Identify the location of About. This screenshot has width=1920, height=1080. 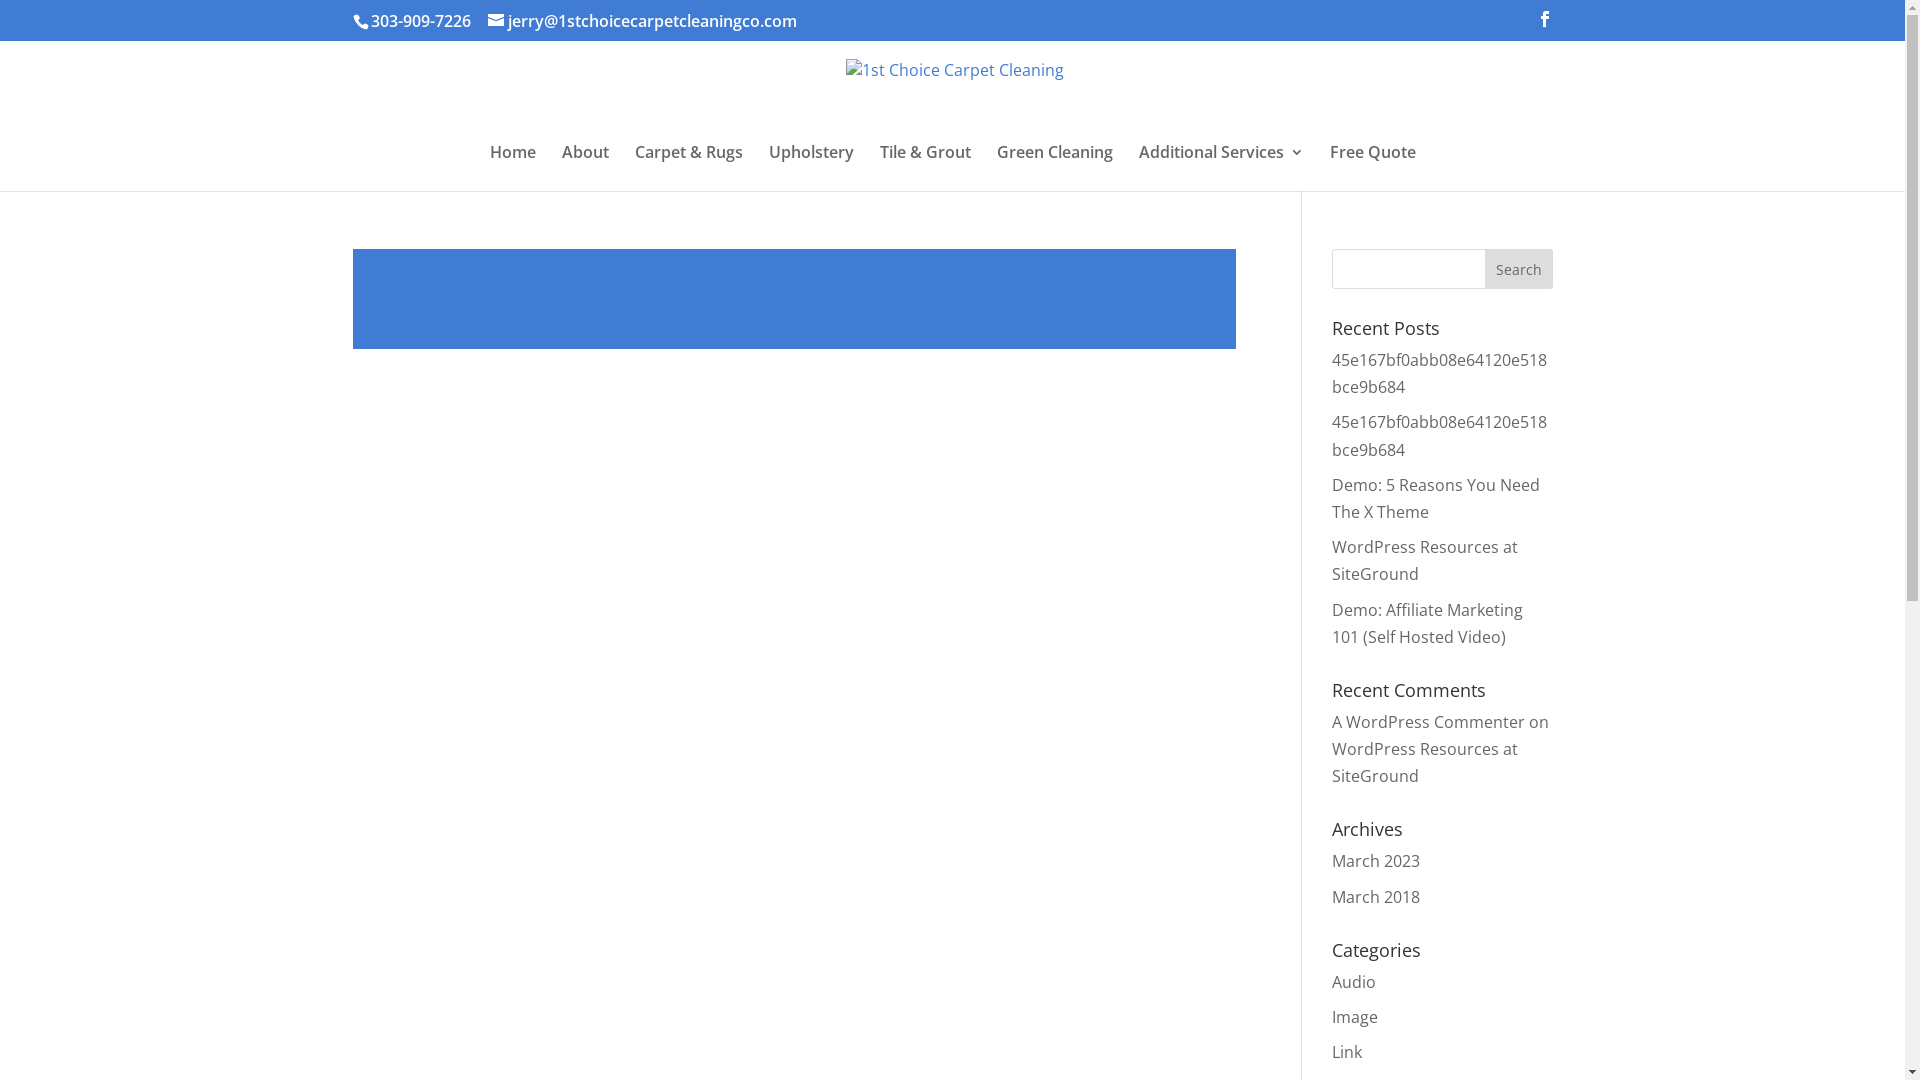
(586, 168).